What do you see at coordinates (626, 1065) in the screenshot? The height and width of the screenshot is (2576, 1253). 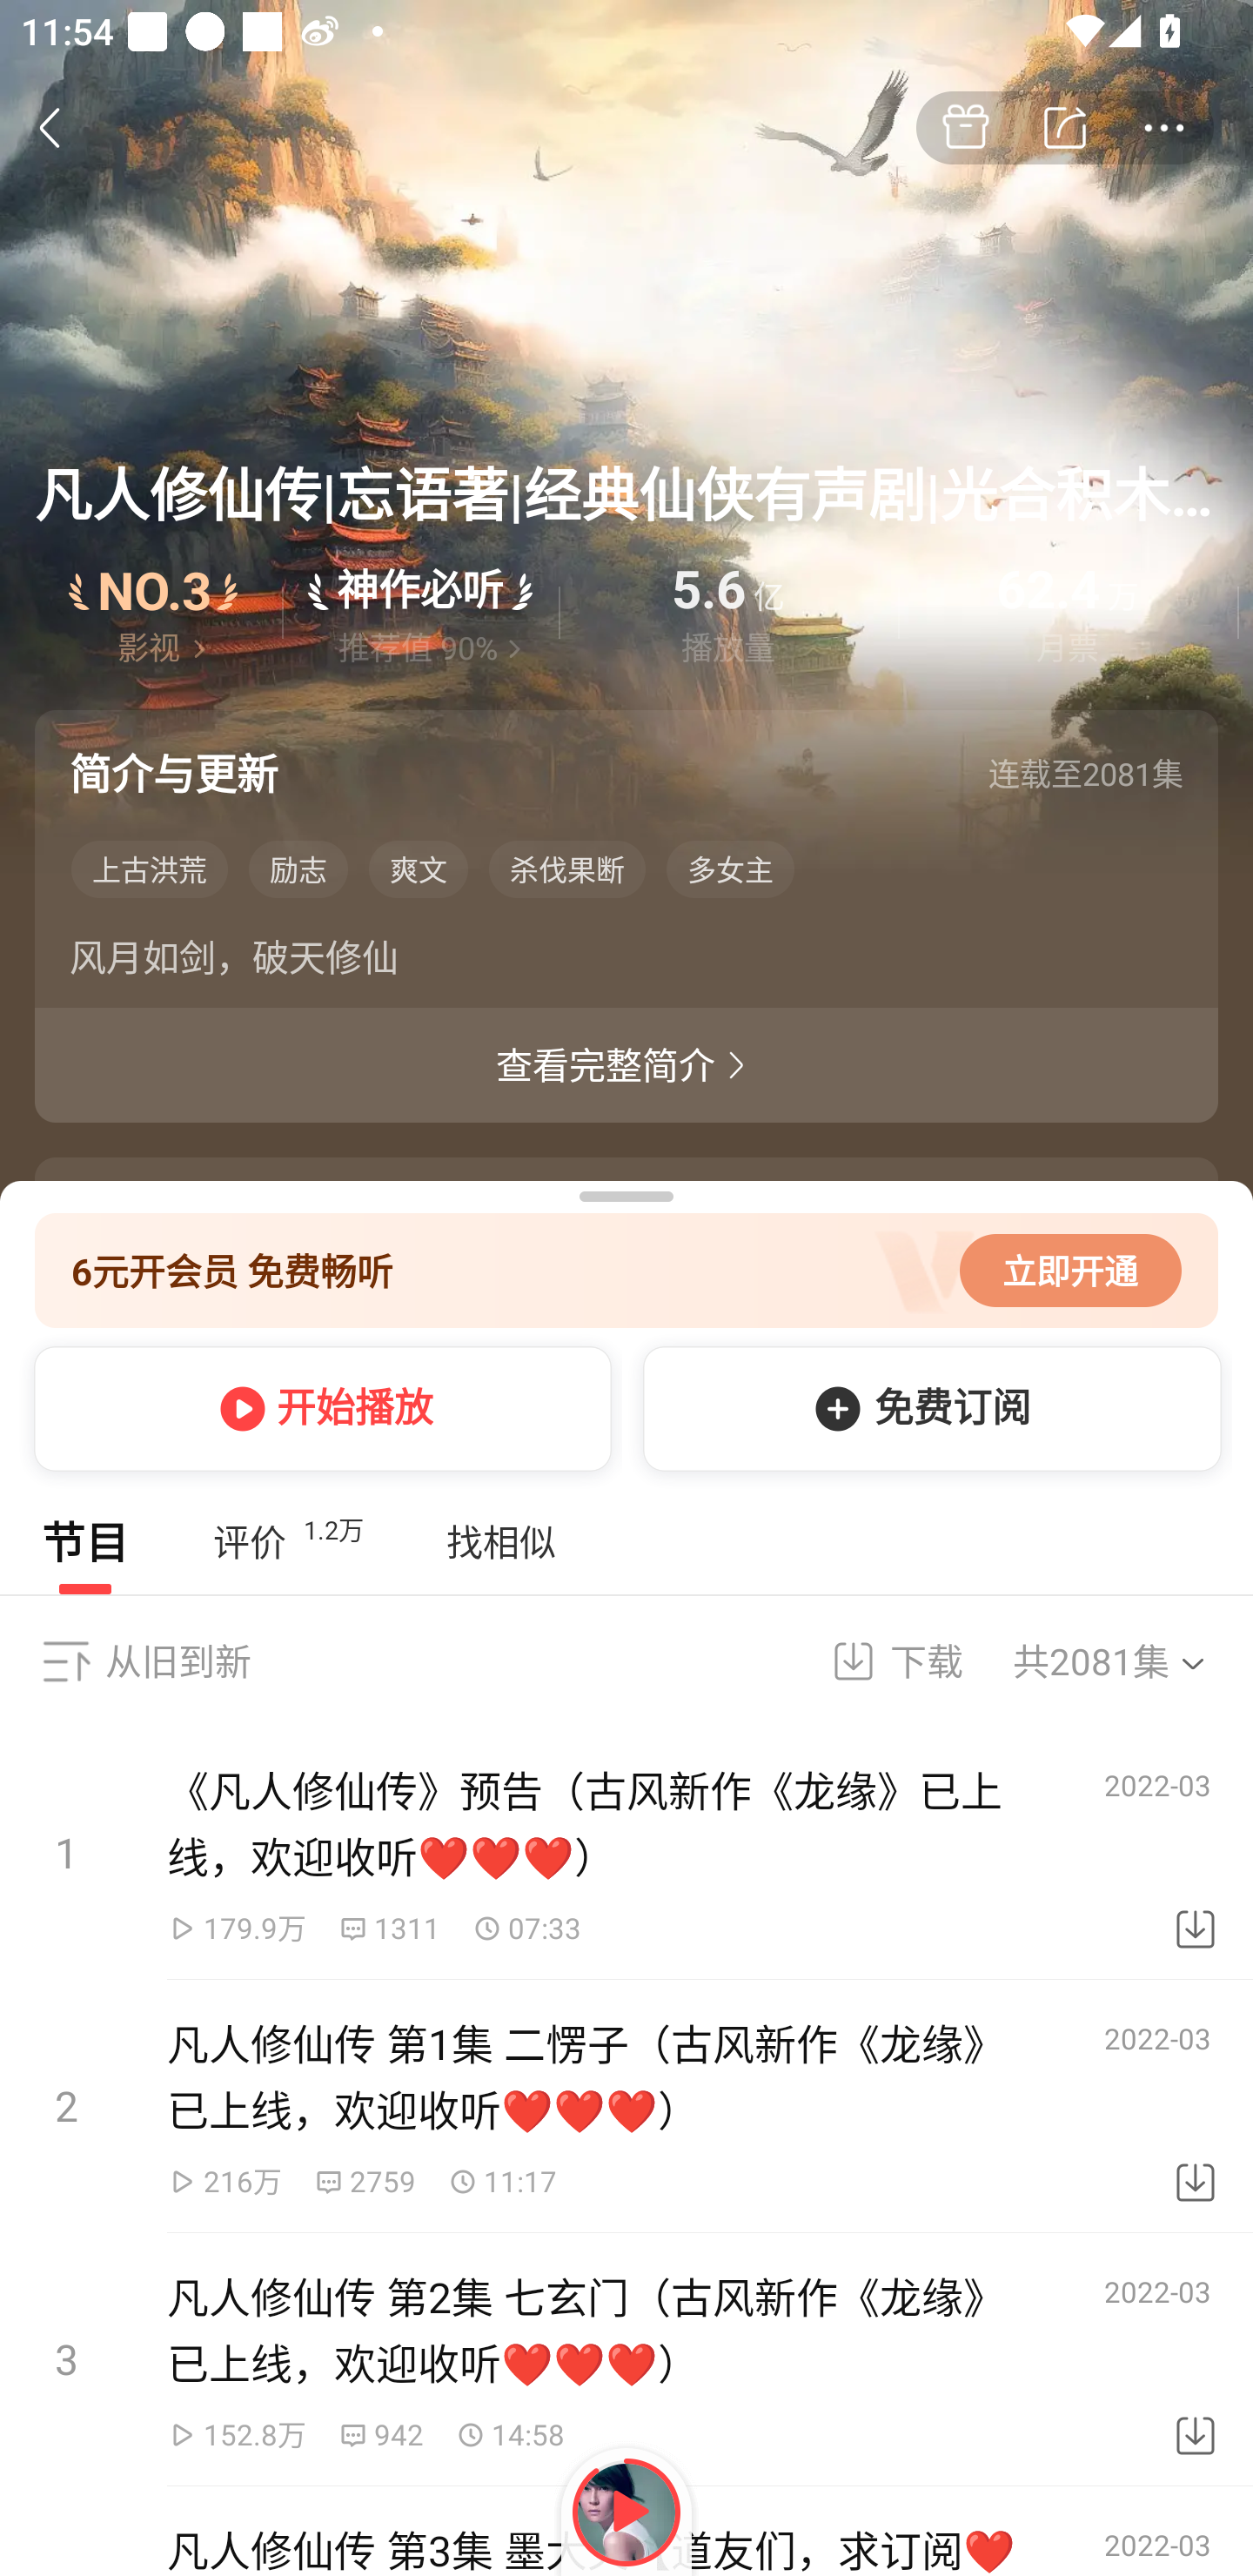 I see `查看完整简介` at bounding box center [626, 1065].